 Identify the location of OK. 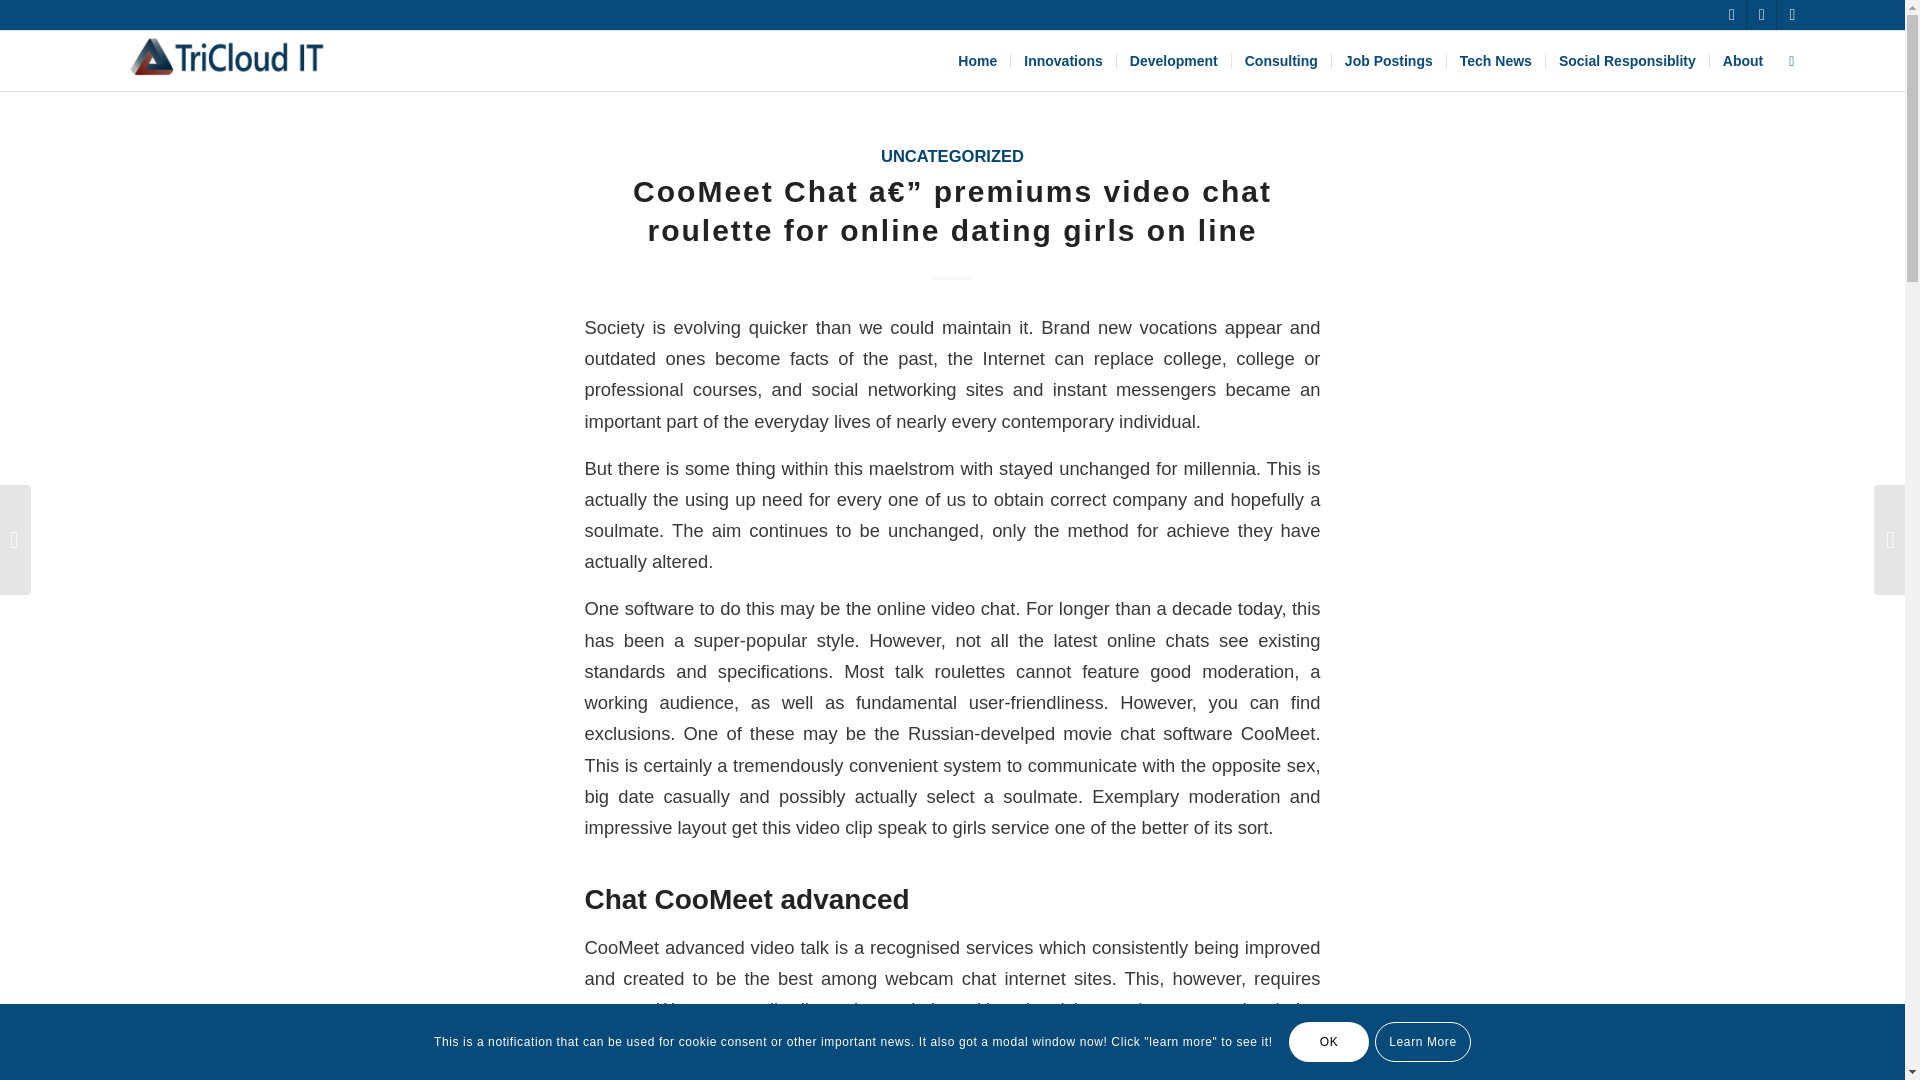
(1328, 1041).